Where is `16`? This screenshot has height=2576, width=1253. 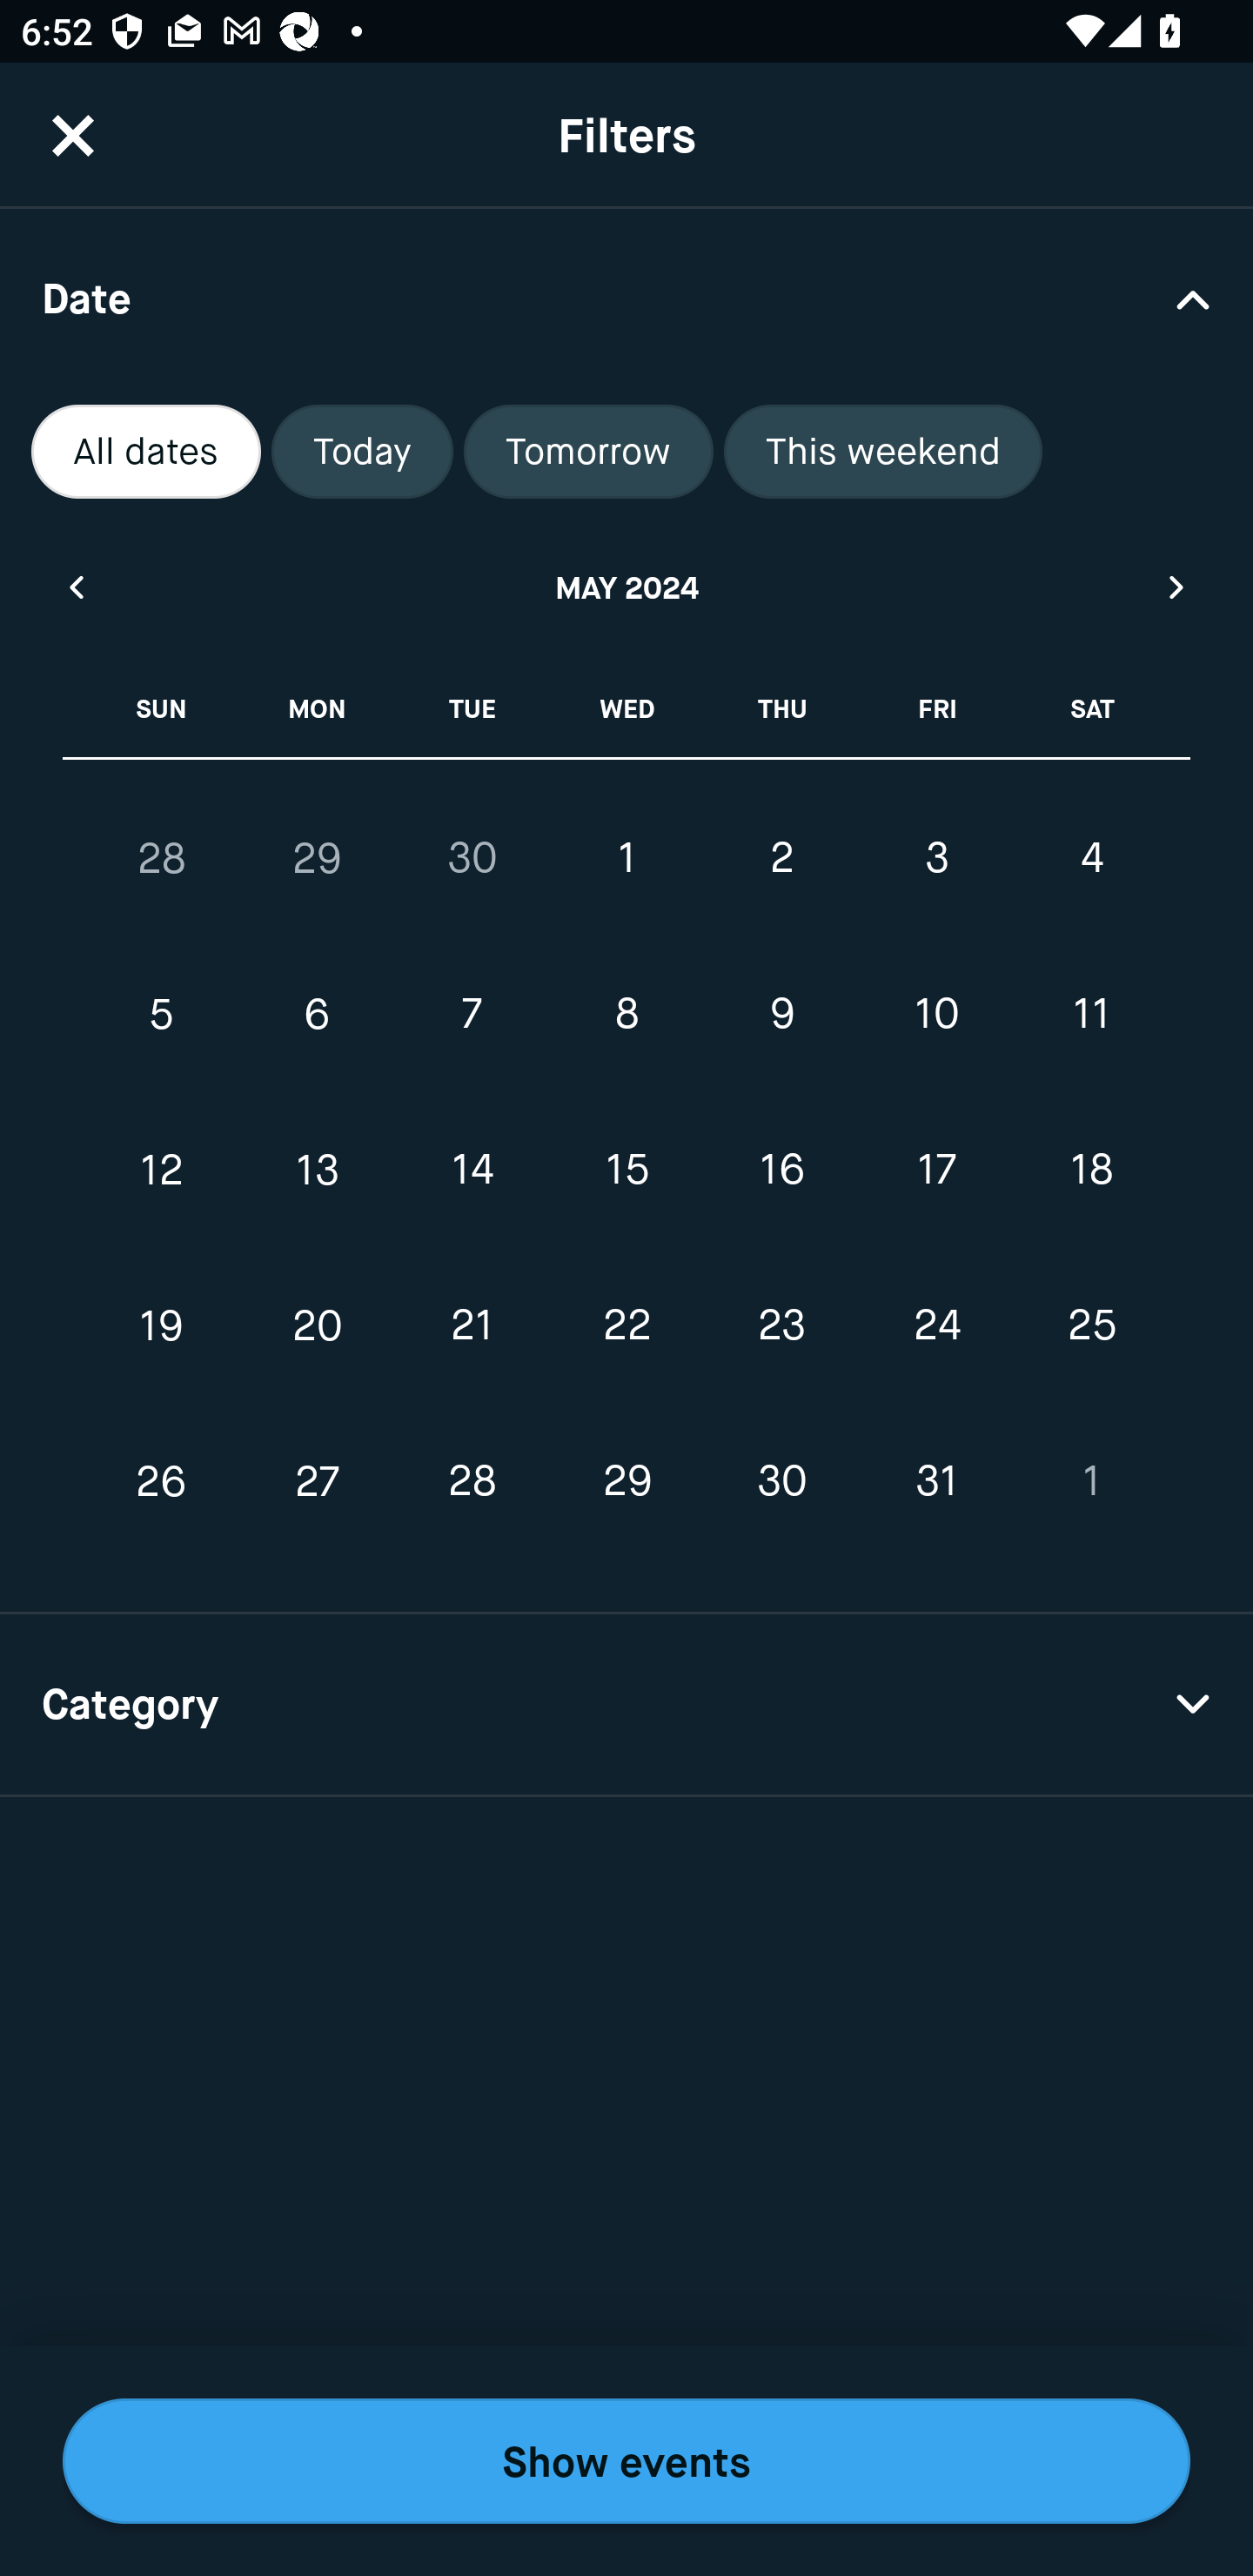
16 is located at coordinates (781, 1170).